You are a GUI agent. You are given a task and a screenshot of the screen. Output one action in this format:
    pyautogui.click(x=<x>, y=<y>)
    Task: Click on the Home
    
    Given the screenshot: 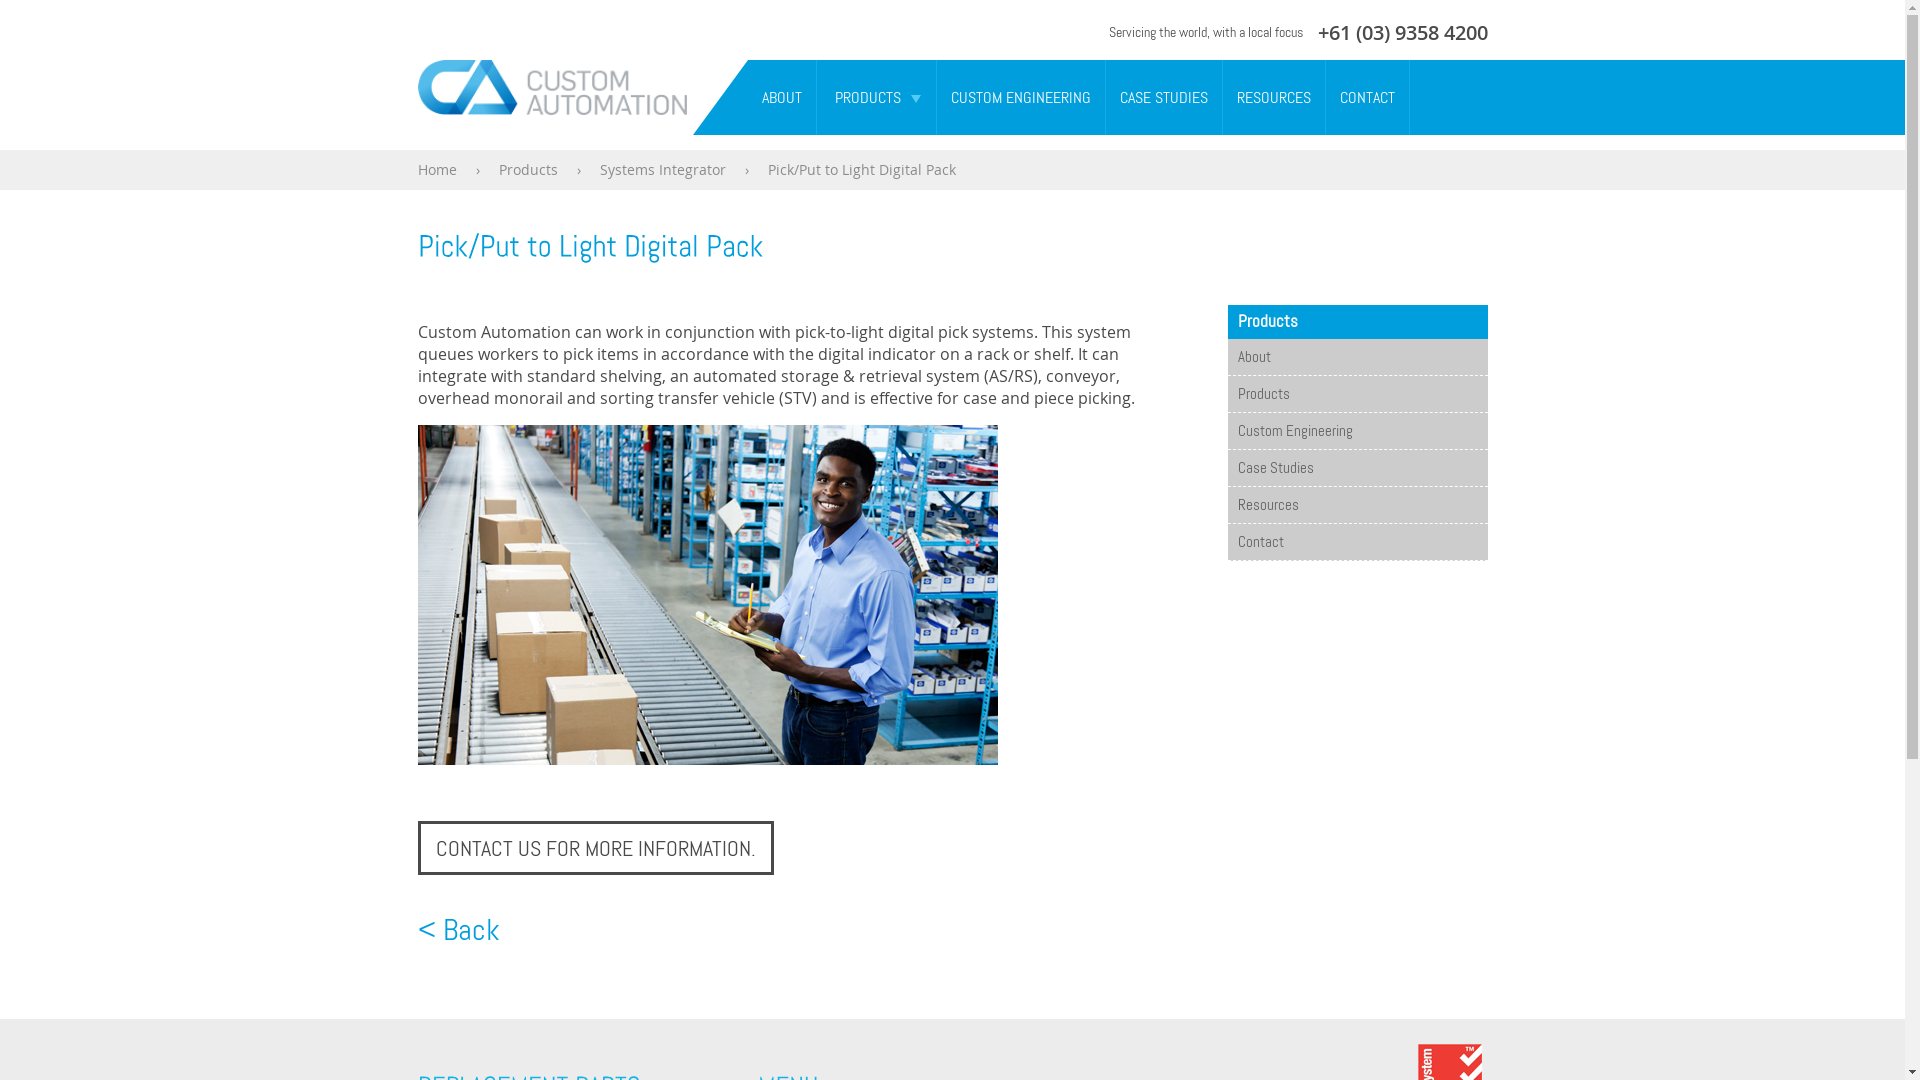 What is the action you would take?
    pyautogui.click(x=438, y=170)
    